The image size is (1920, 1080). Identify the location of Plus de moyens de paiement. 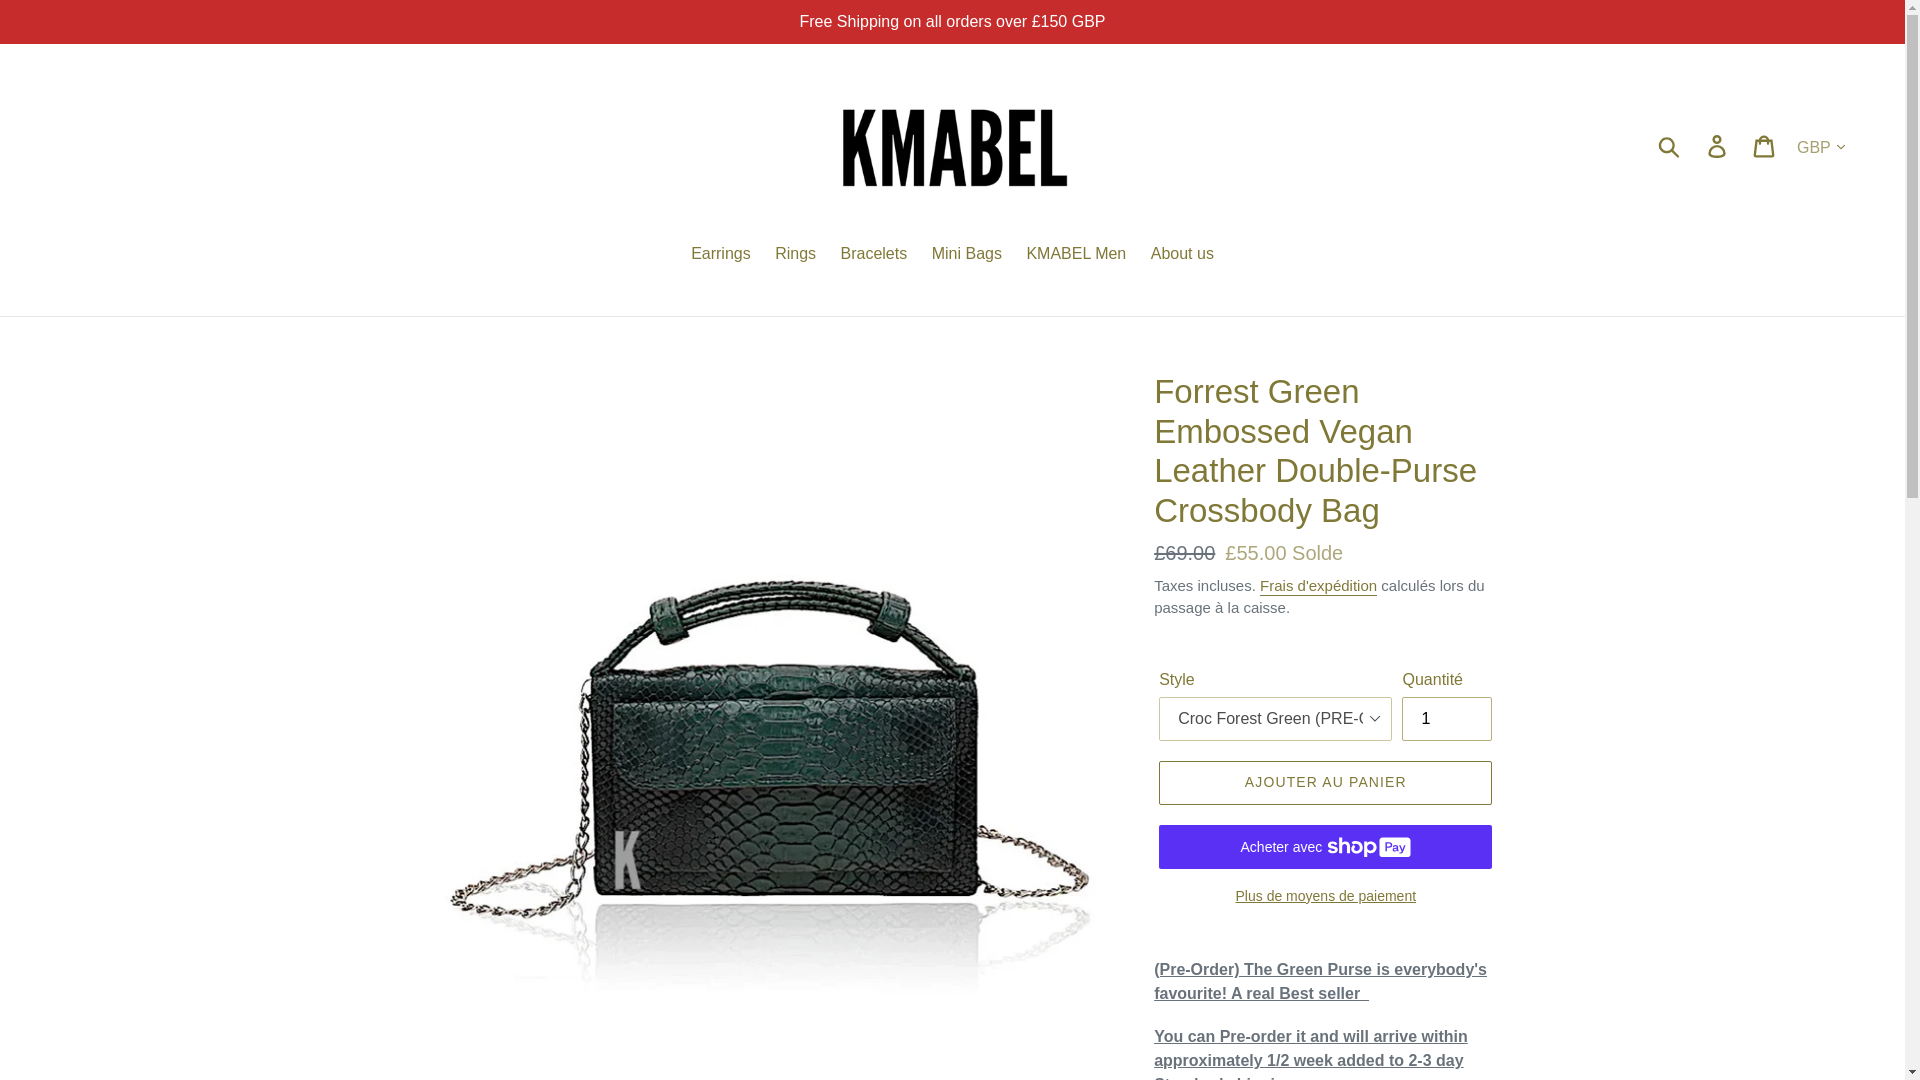
(1325, 896).